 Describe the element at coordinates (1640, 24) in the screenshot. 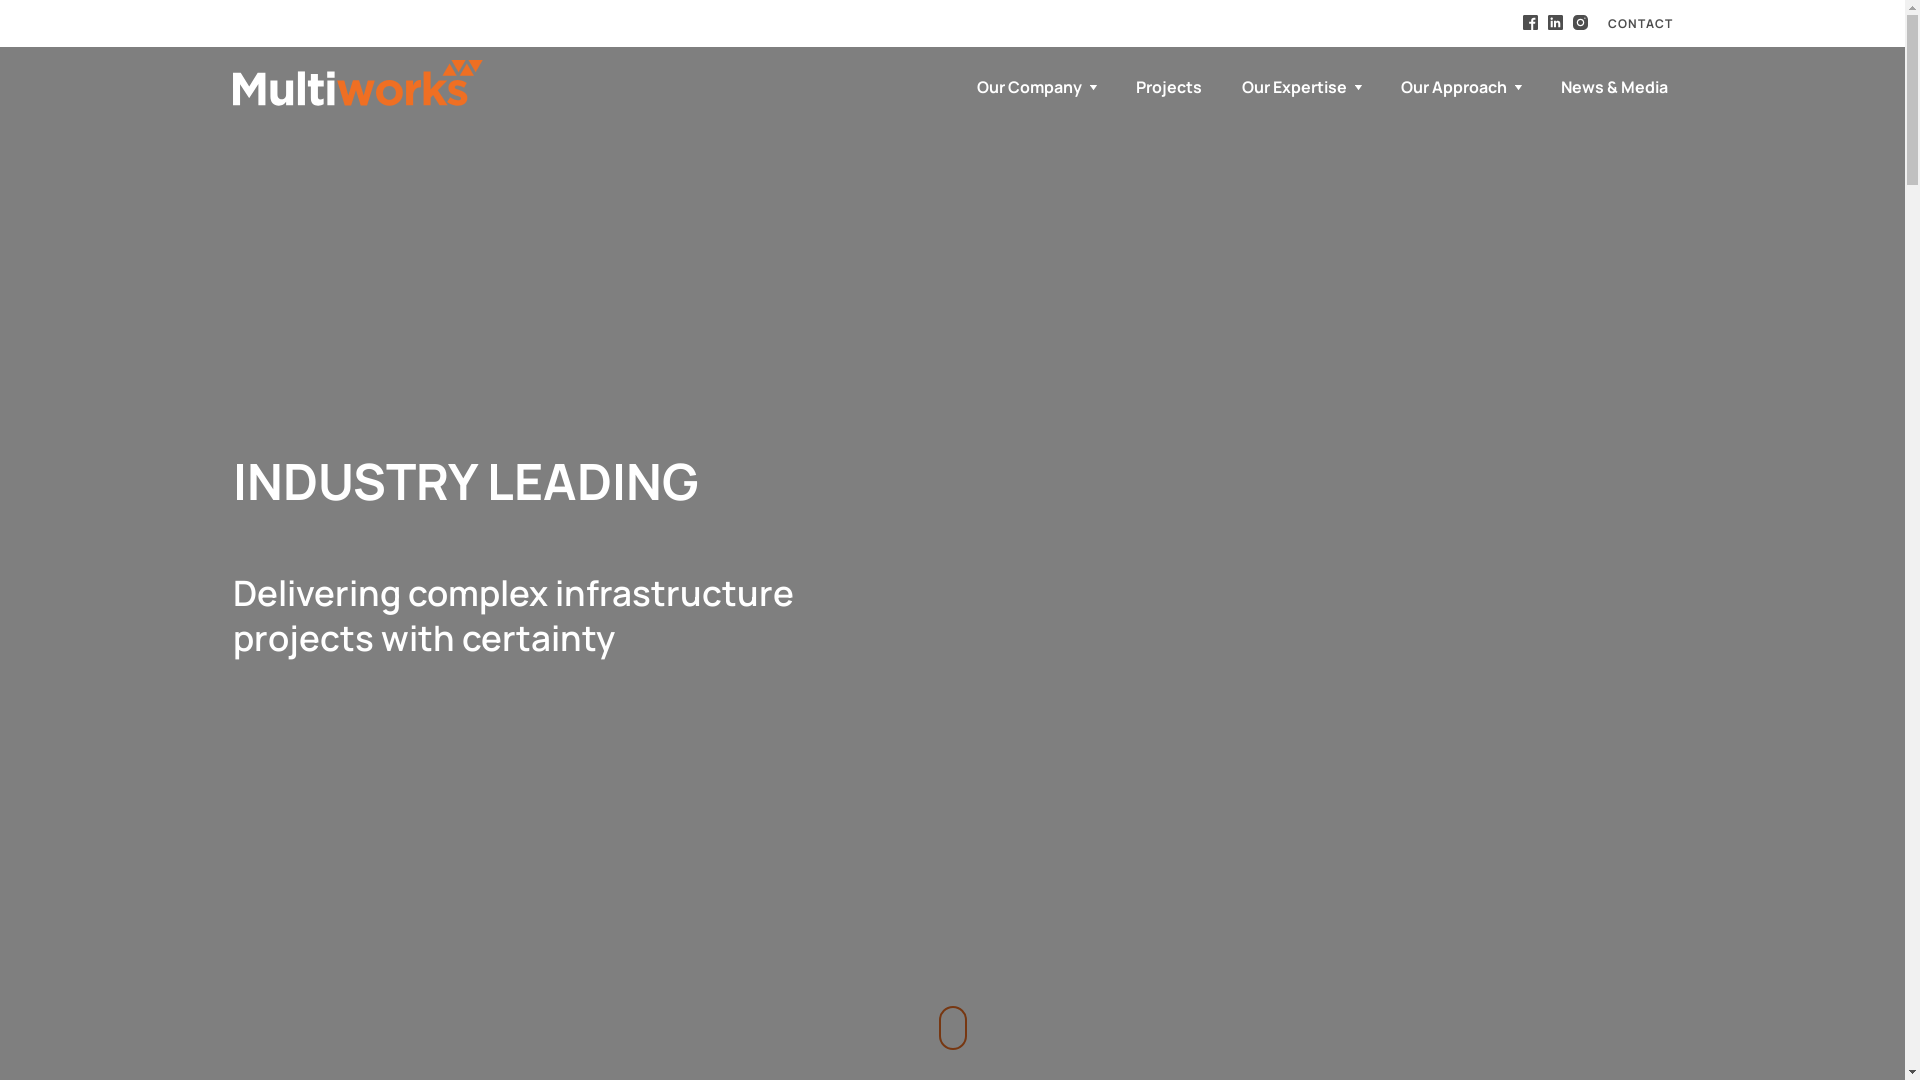

I see `CONTACT` at that location.